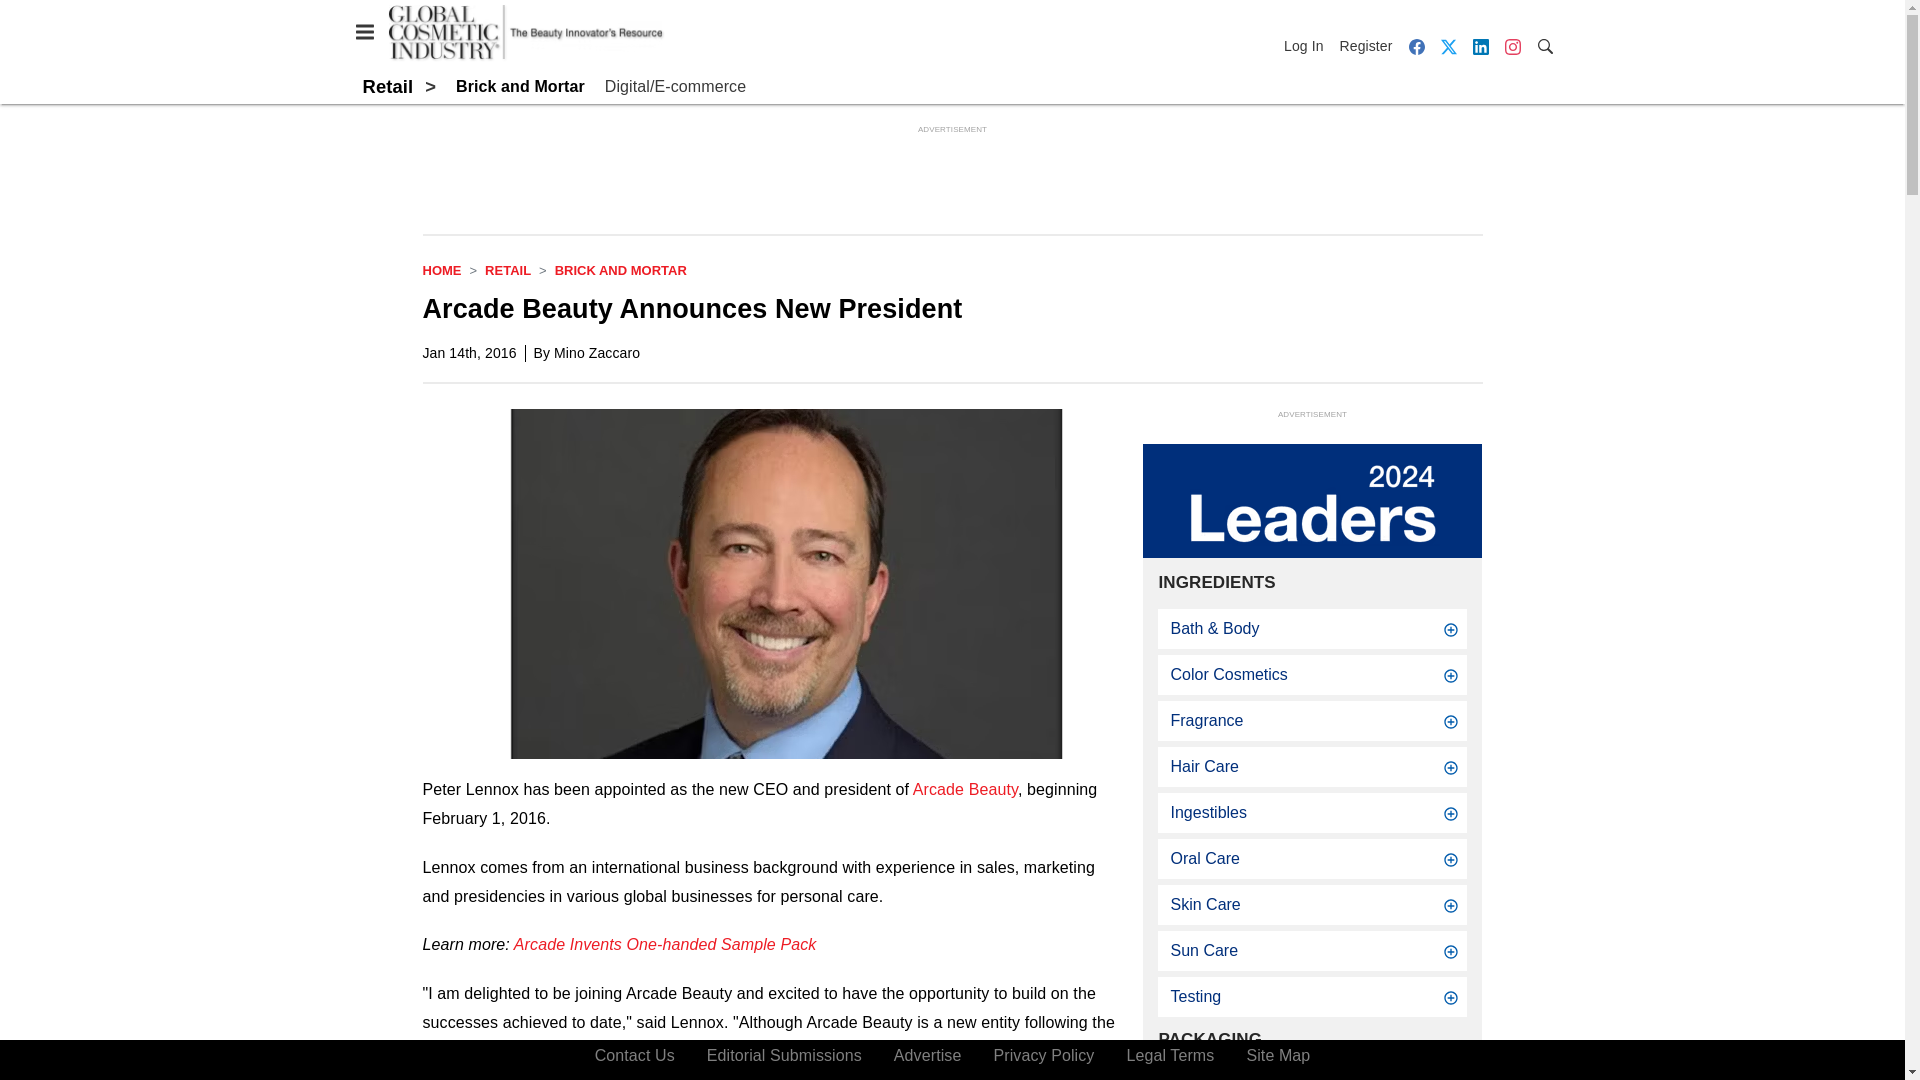 This screenshot has height=1080, width=1920. Describe the element at coordinates (520, 87) in the screenshot. I see `Brick and Mortar` at that location.